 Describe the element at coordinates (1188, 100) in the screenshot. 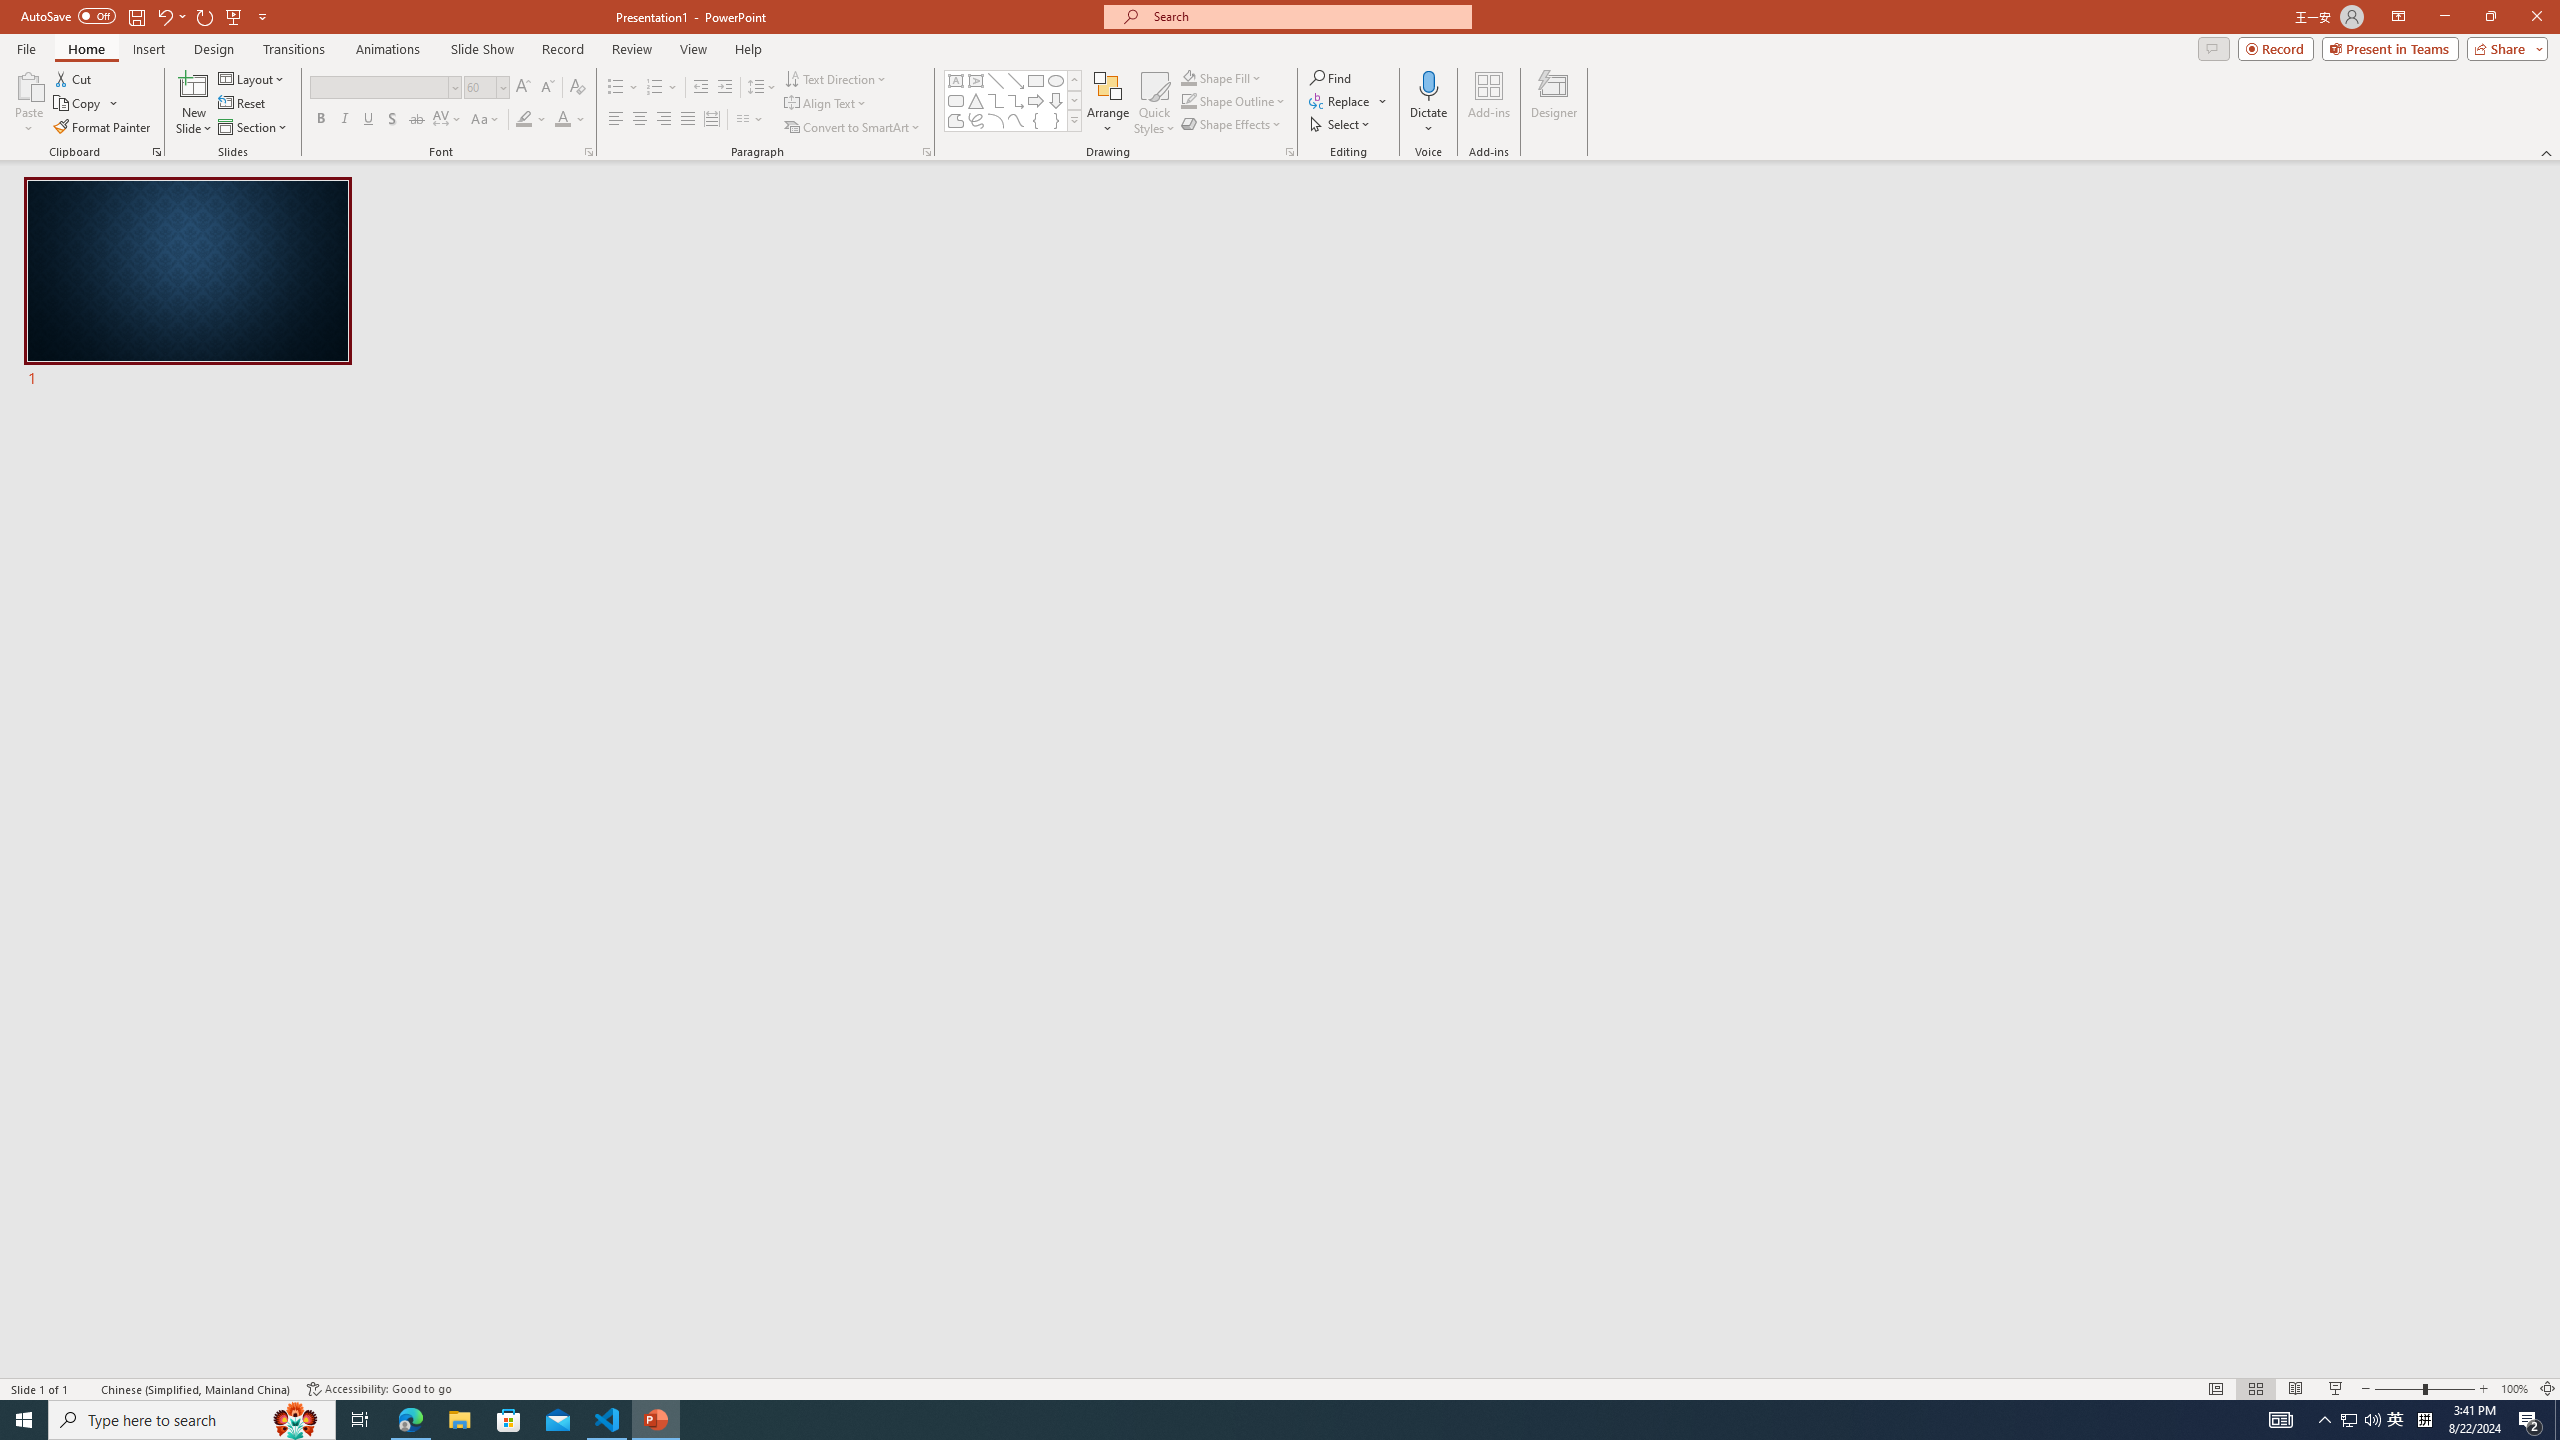

I see `Shape Outline Blue, Accent 1` at that location.